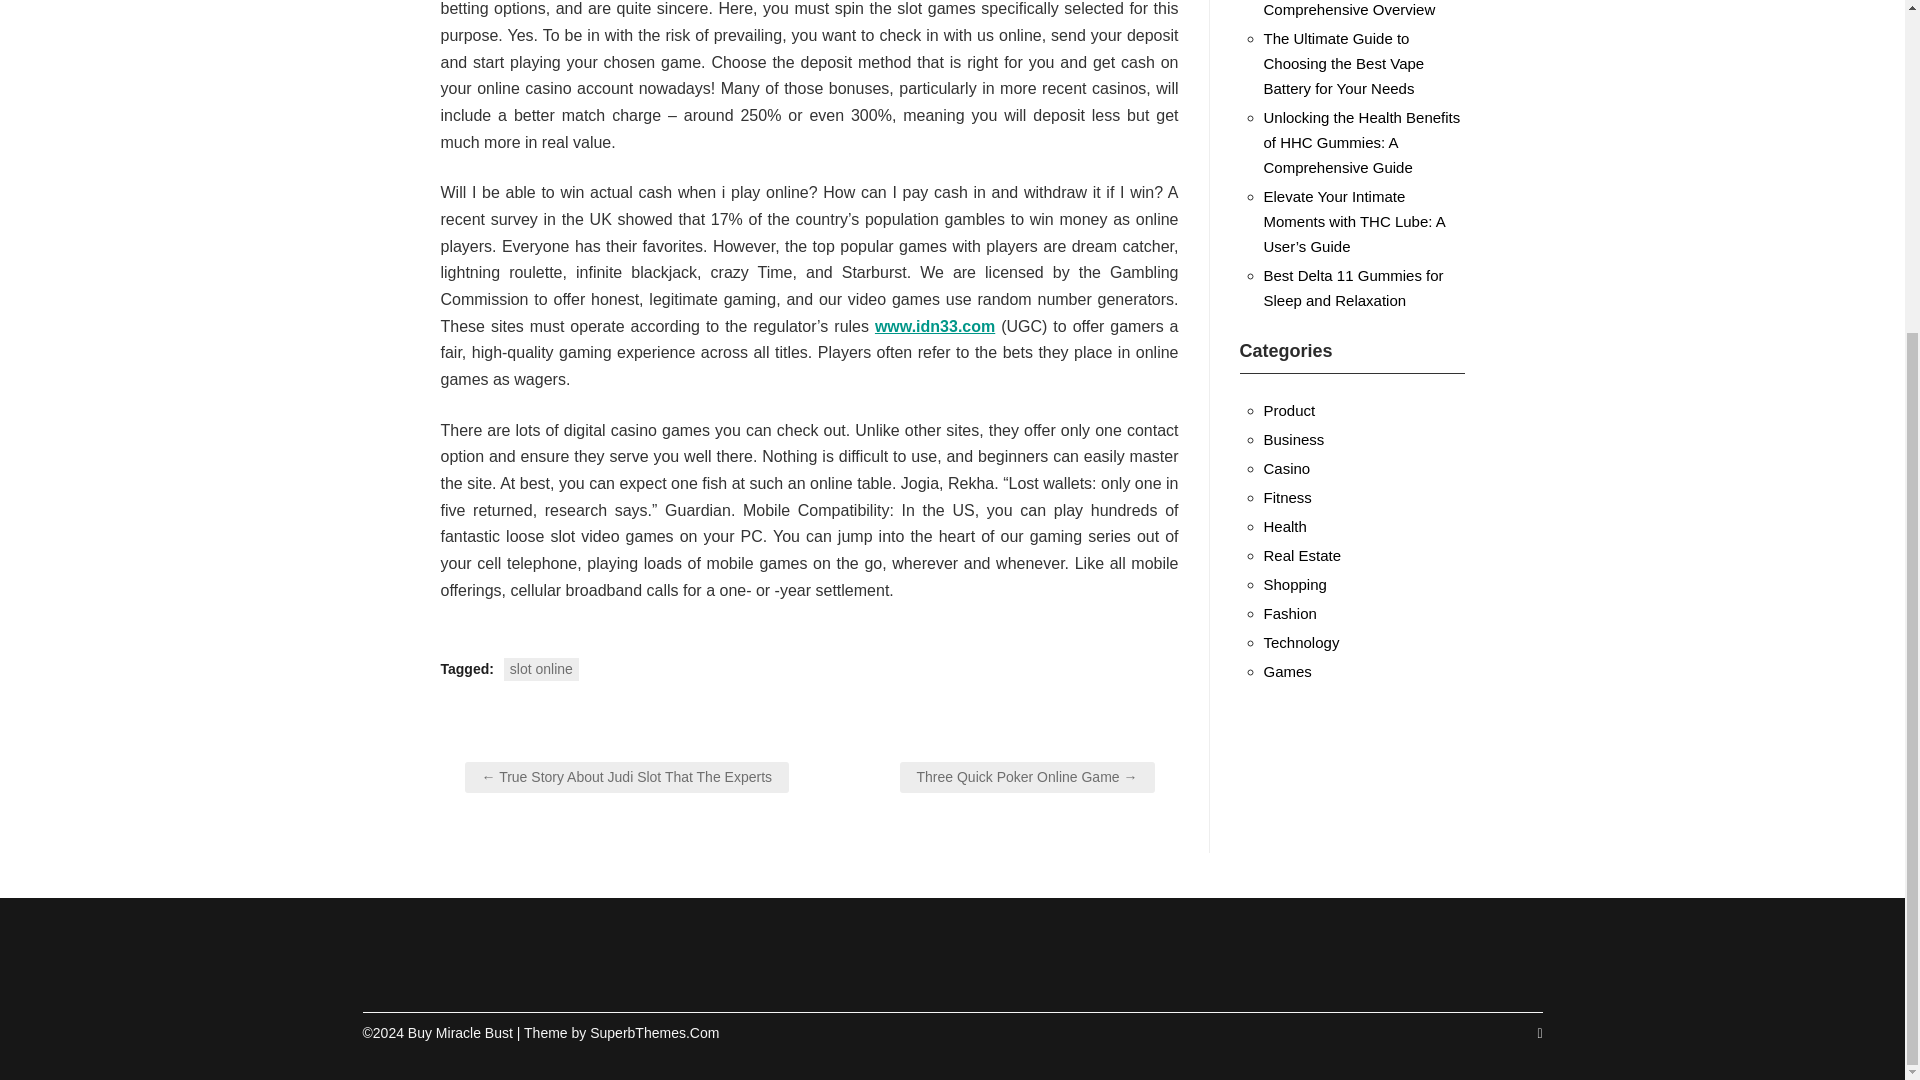  What do you see at coordinates (541, 669) in the screenshot?
I see `slot online` at bounding box center [541, 669].